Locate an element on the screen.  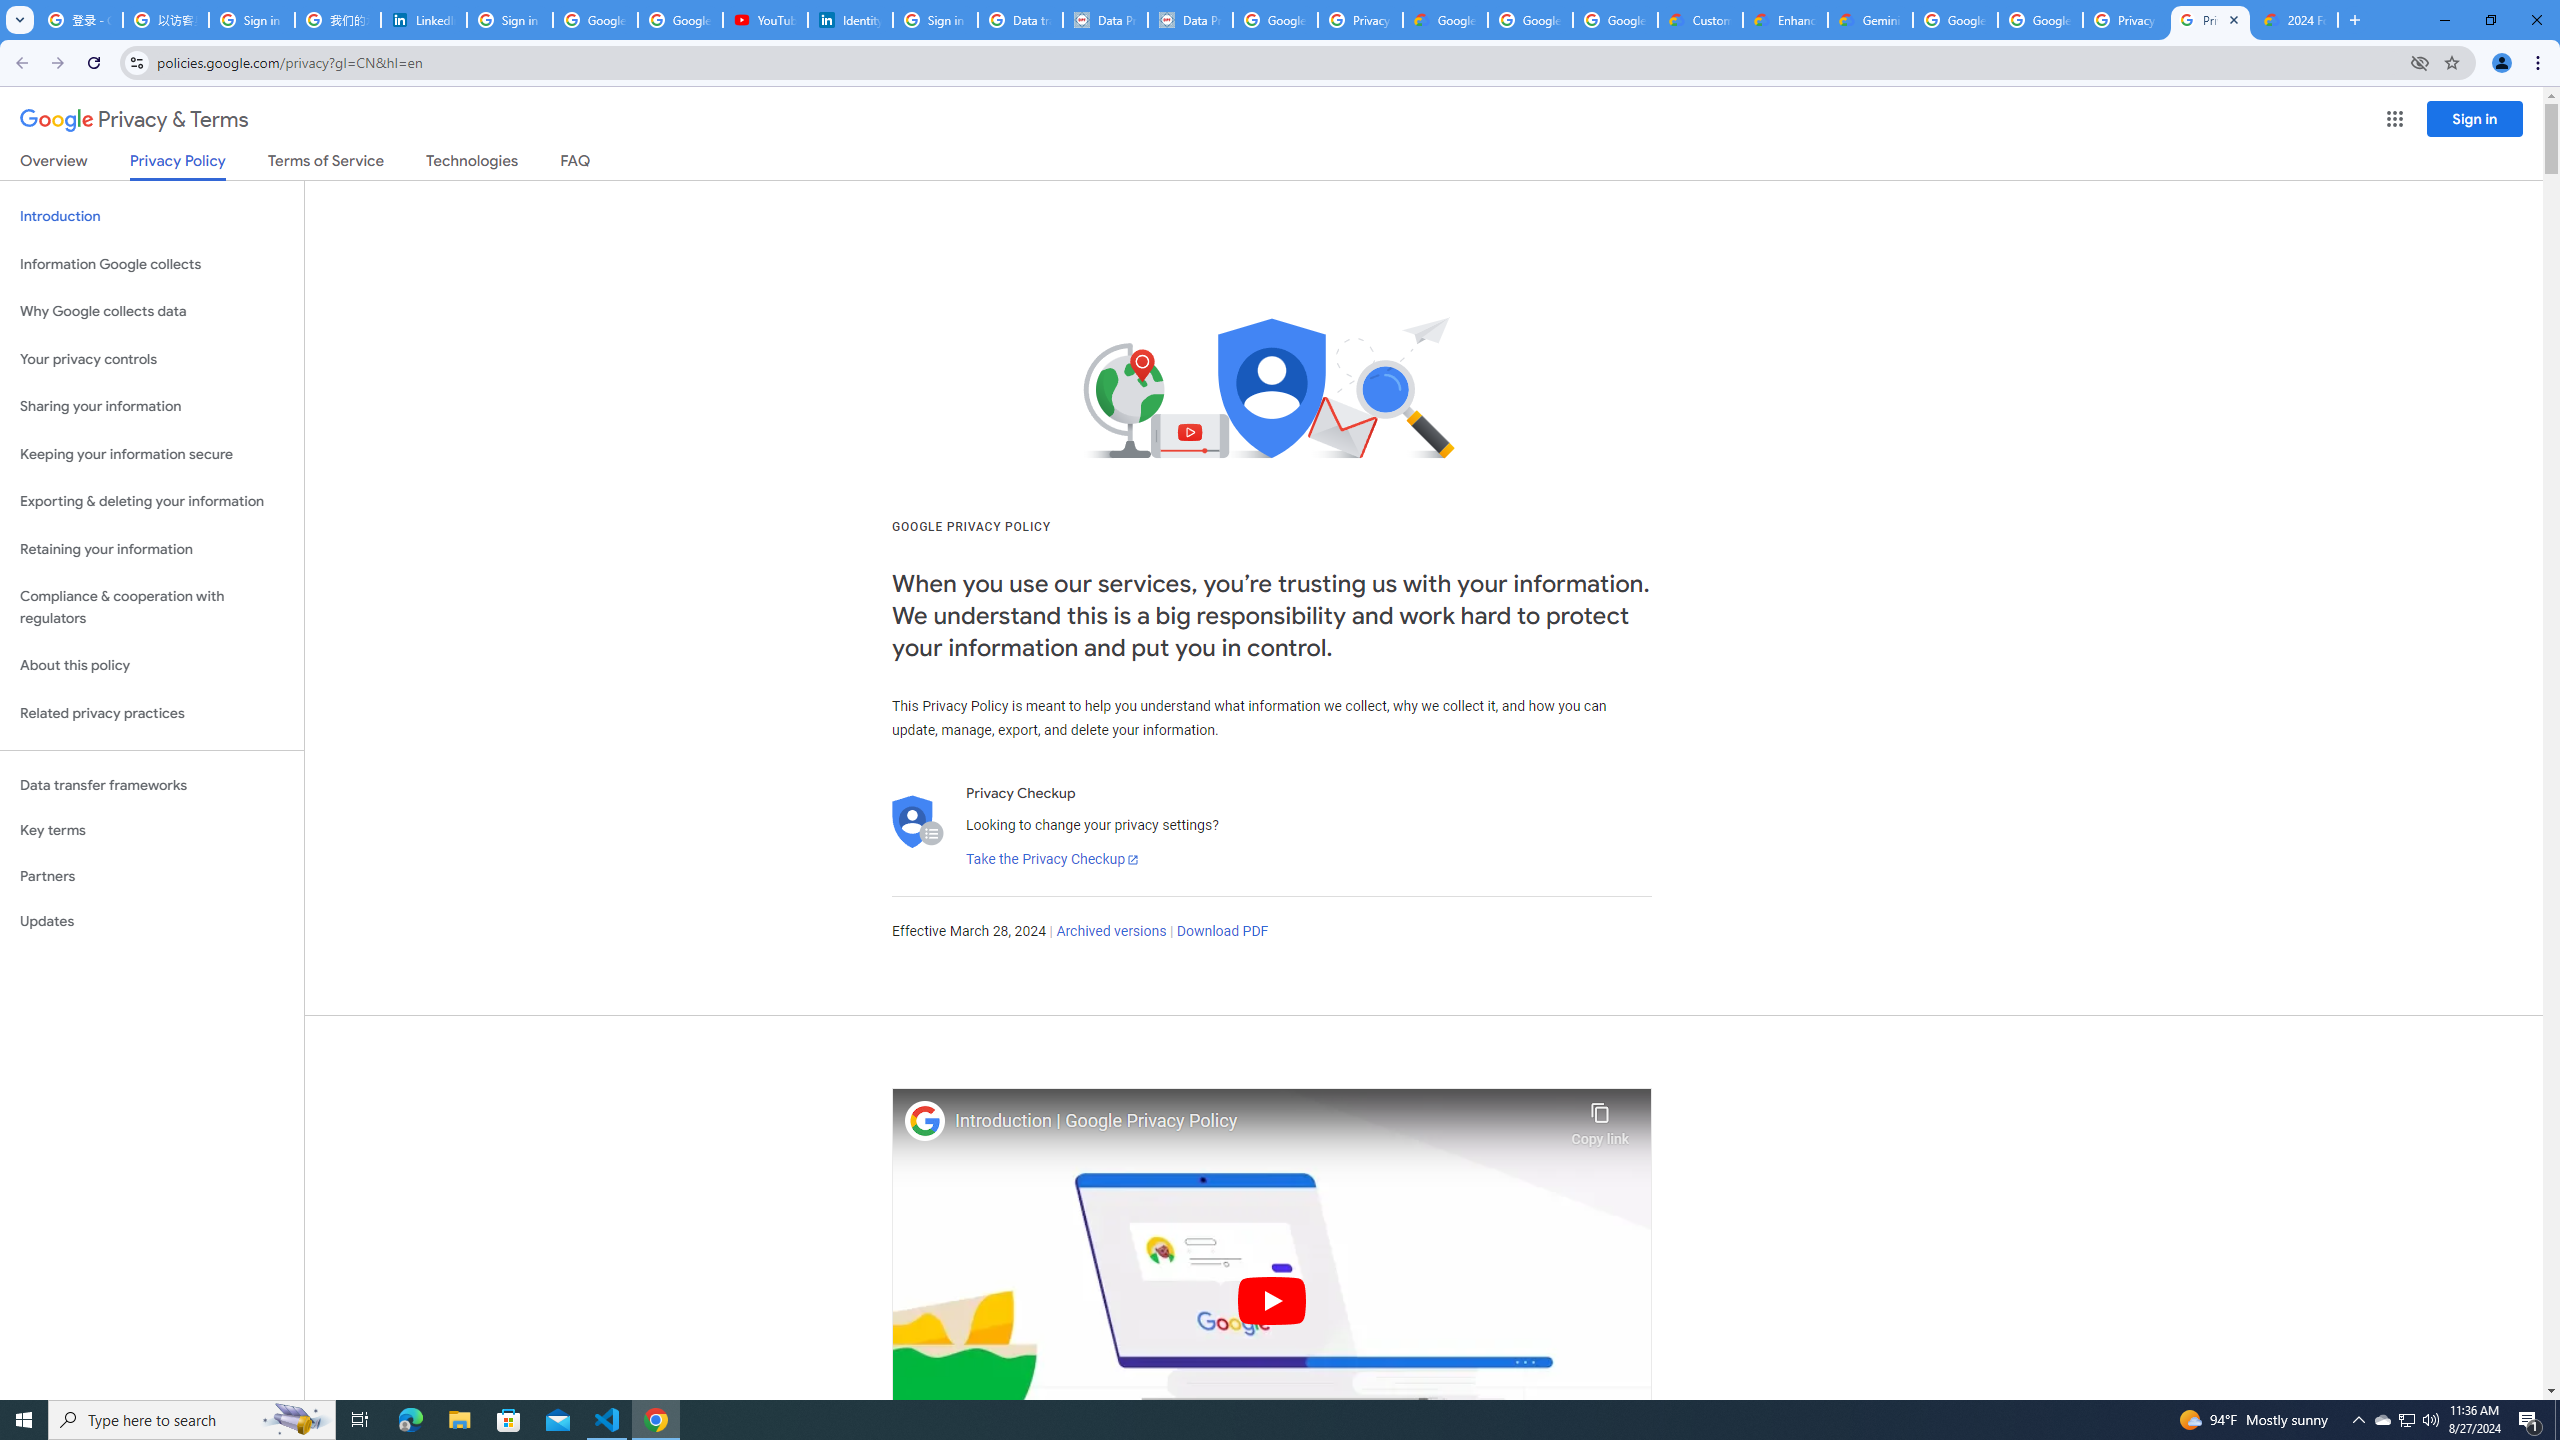
Your privacy controls is located at coordinates (152, 360).